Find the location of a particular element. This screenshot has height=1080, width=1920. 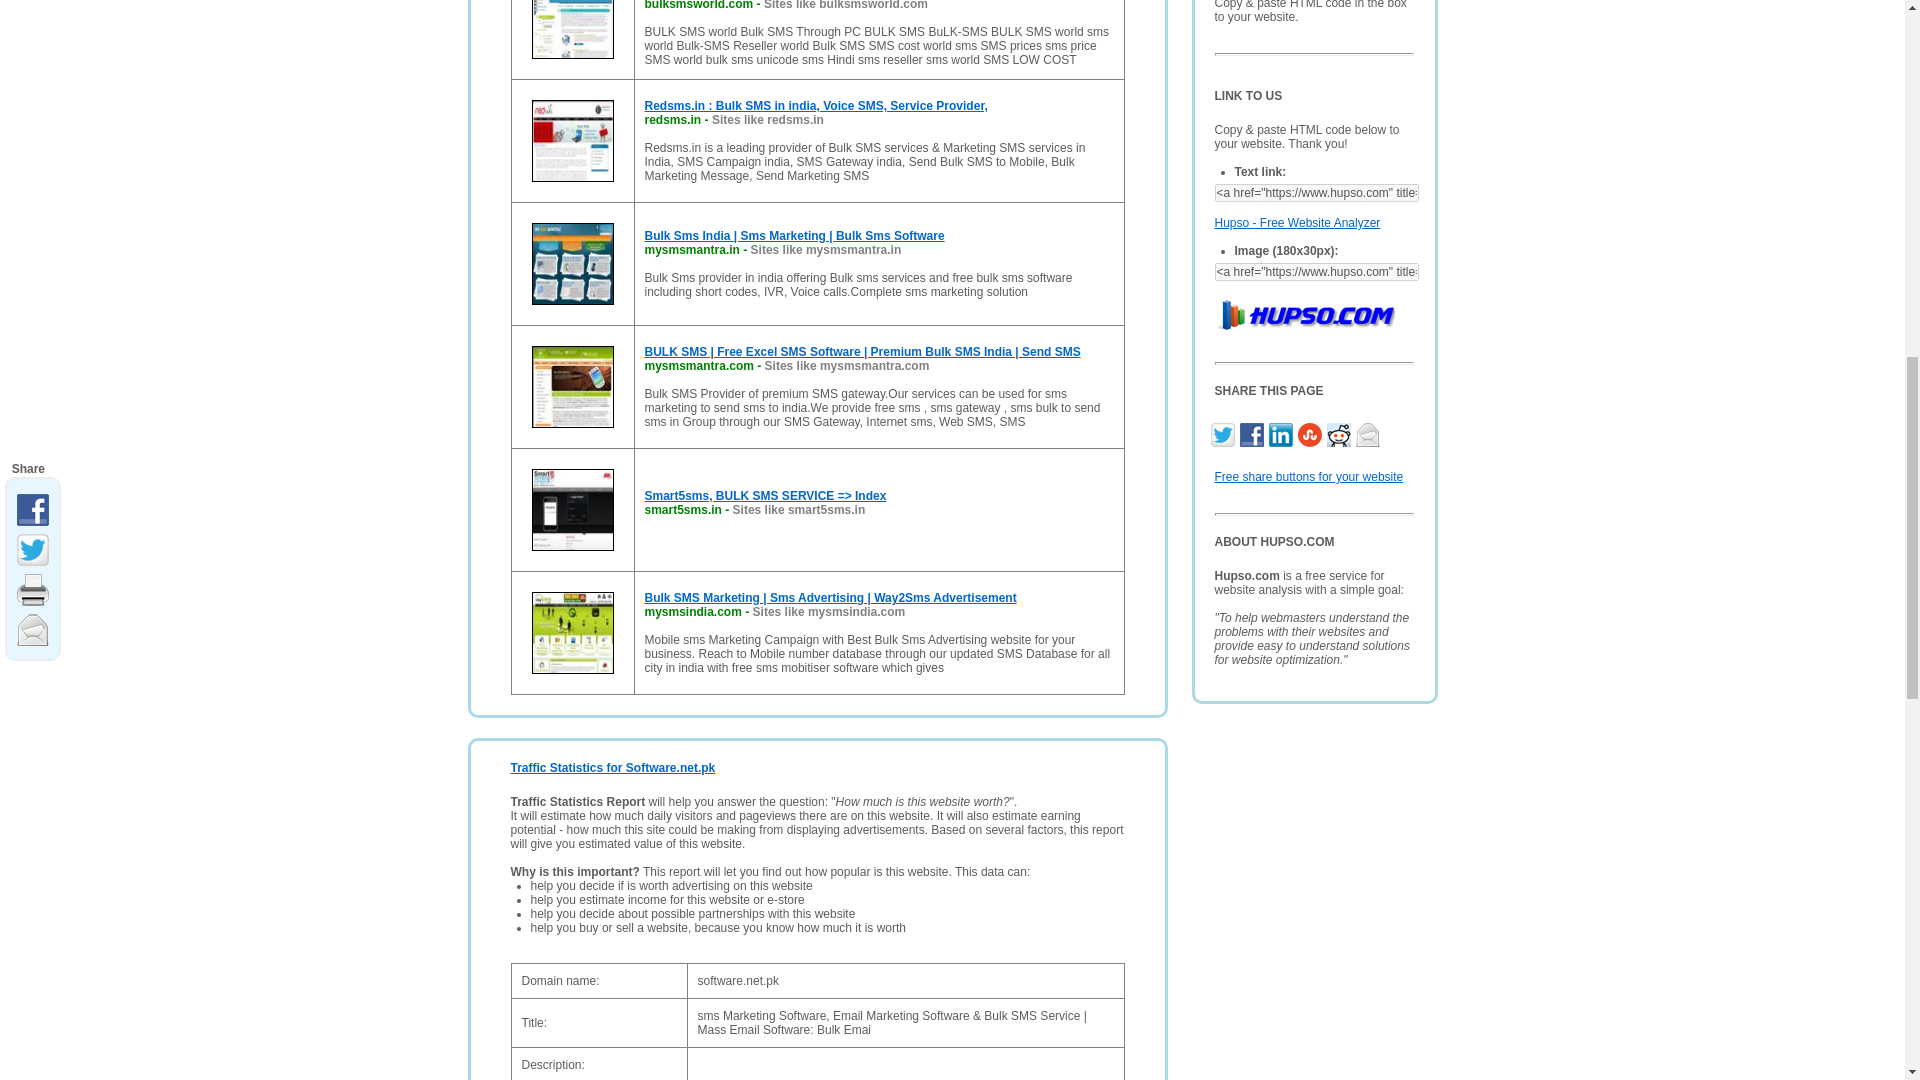

Sites like bulksmsworld.com is located at coordinates (846, 5).